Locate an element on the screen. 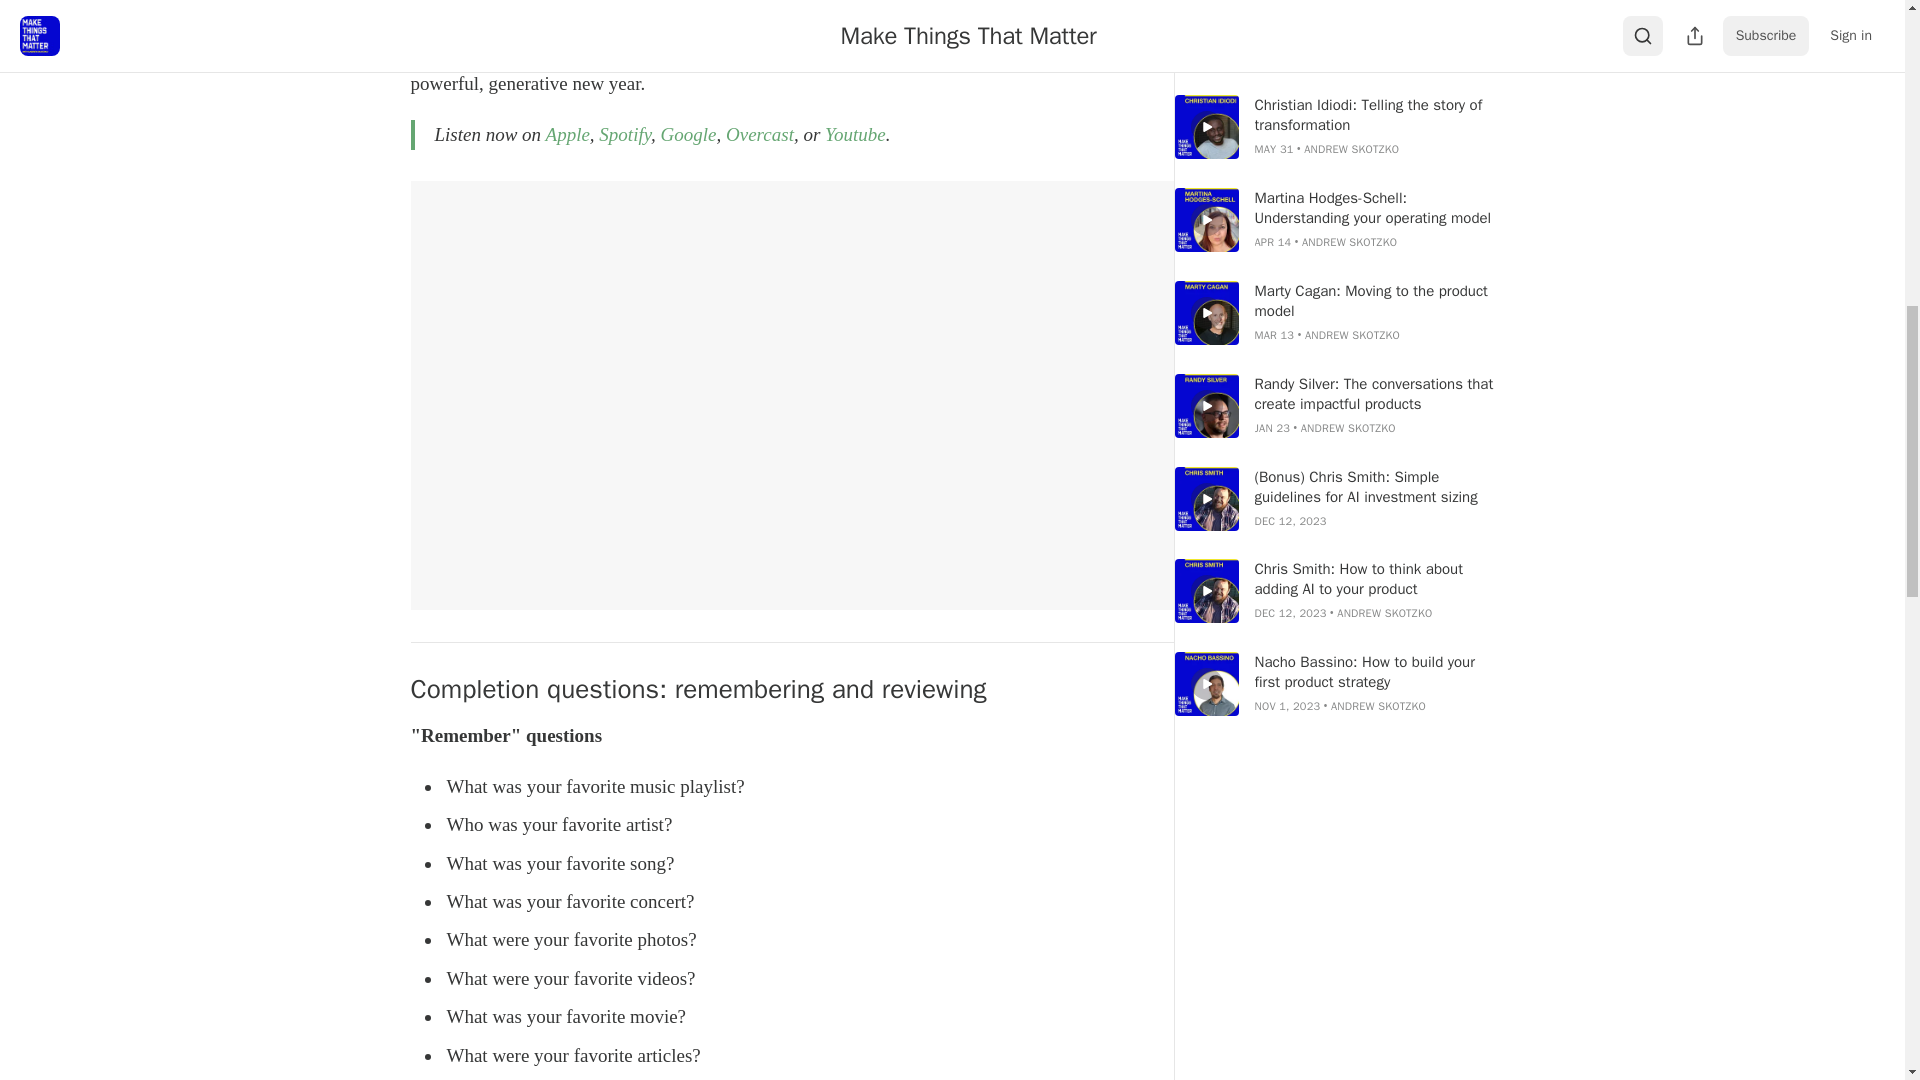 The height and width of the screenshot is (1080, 1920). Spotify is located at coordinates (624, 134).